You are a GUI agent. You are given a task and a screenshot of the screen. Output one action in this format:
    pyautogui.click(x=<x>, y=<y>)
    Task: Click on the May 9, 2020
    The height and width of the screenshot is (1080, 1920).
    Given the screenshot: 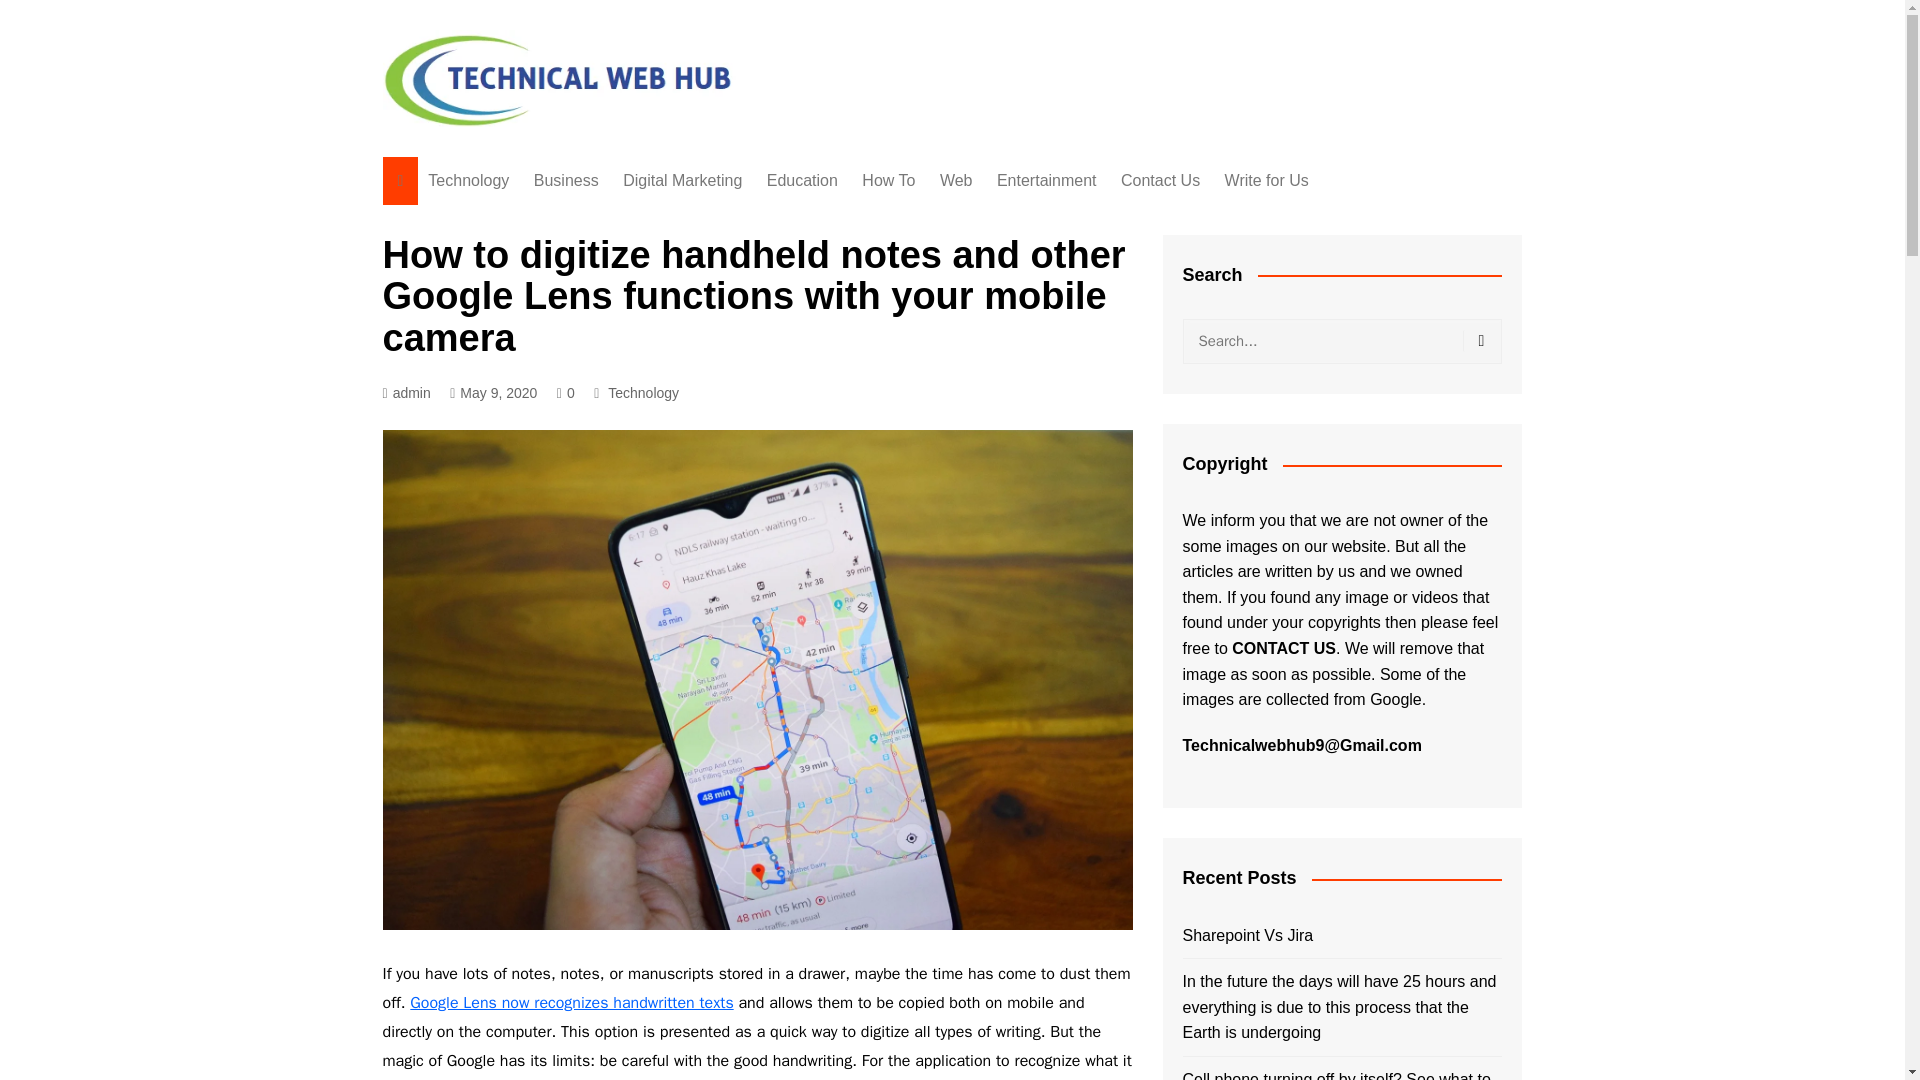 What is the action you would take?
    pyautogui.click(x=493, y=394)
    